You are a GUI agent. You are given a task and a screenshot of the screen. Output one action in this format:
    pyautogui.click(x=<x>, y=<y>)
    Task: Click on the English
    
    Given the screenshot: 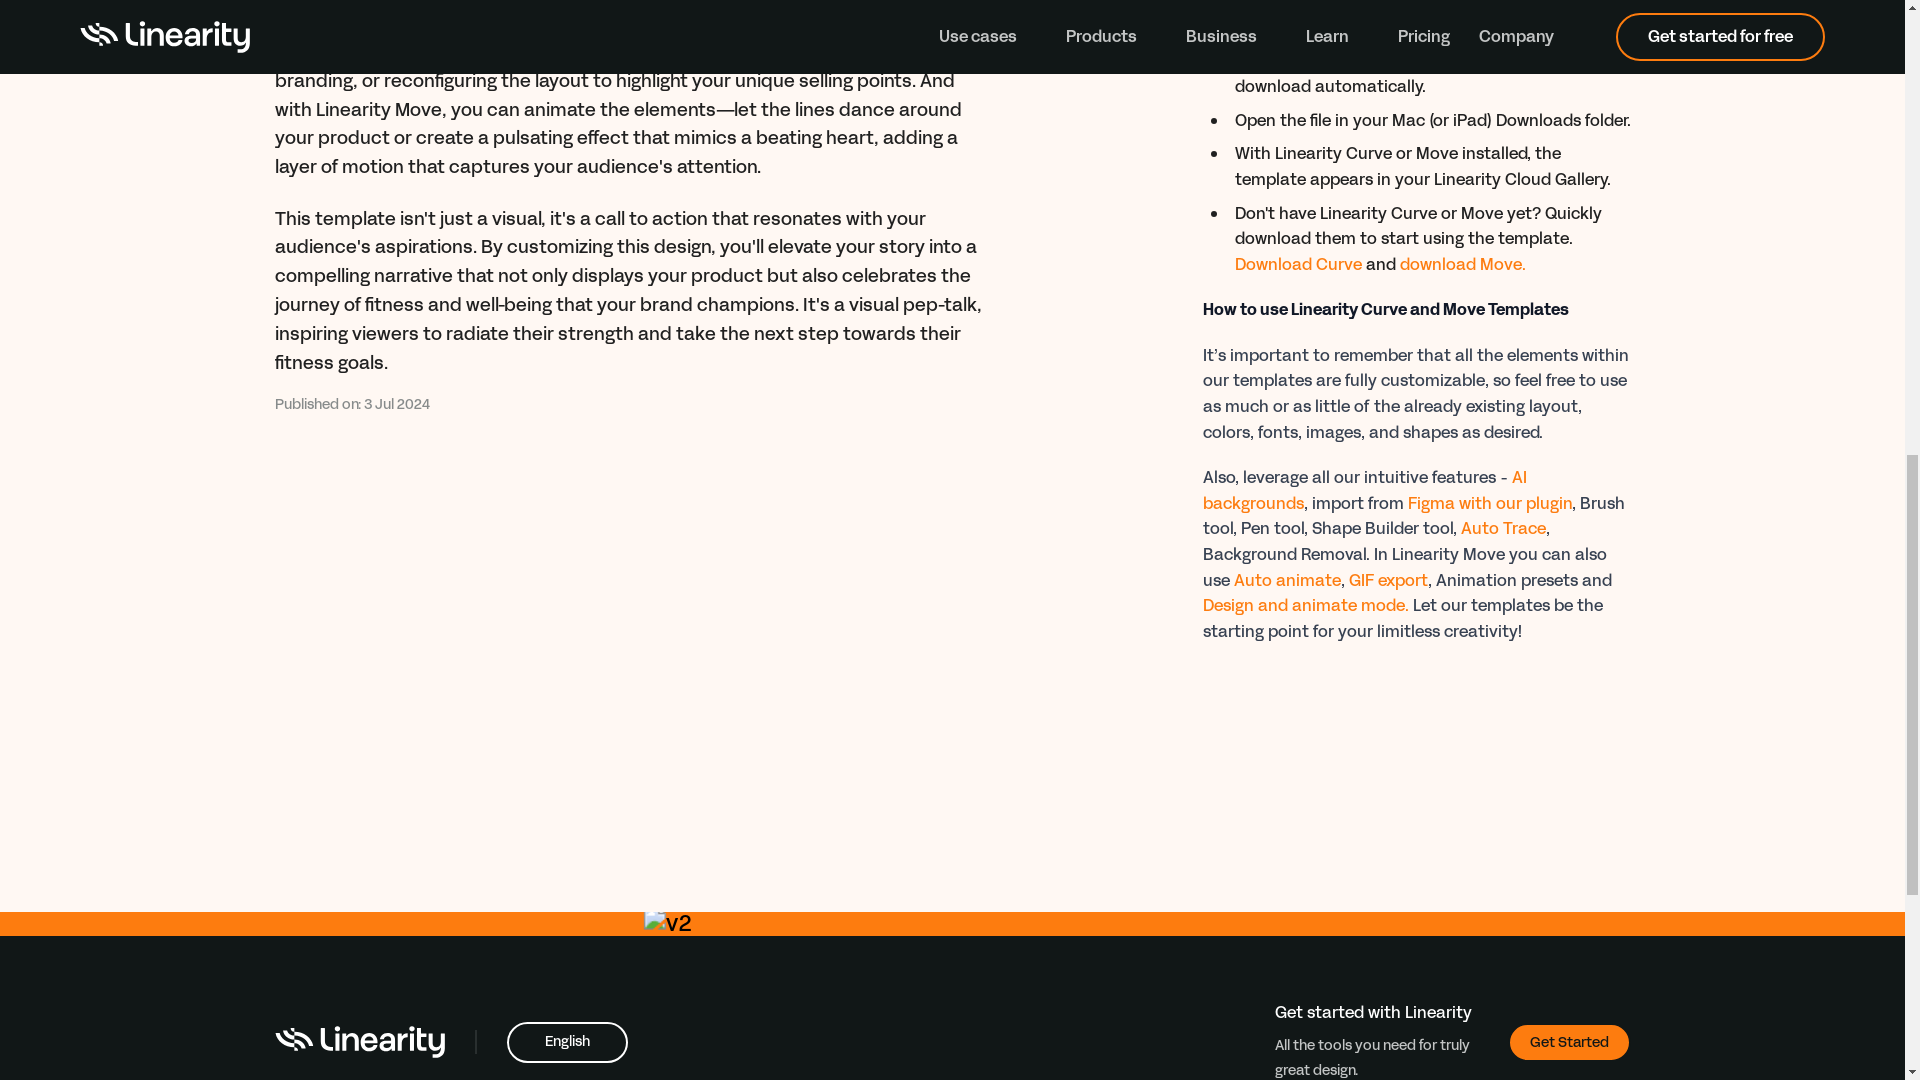 What is the action you would take?
    pyautogui.click(x=566, y=1042)
    